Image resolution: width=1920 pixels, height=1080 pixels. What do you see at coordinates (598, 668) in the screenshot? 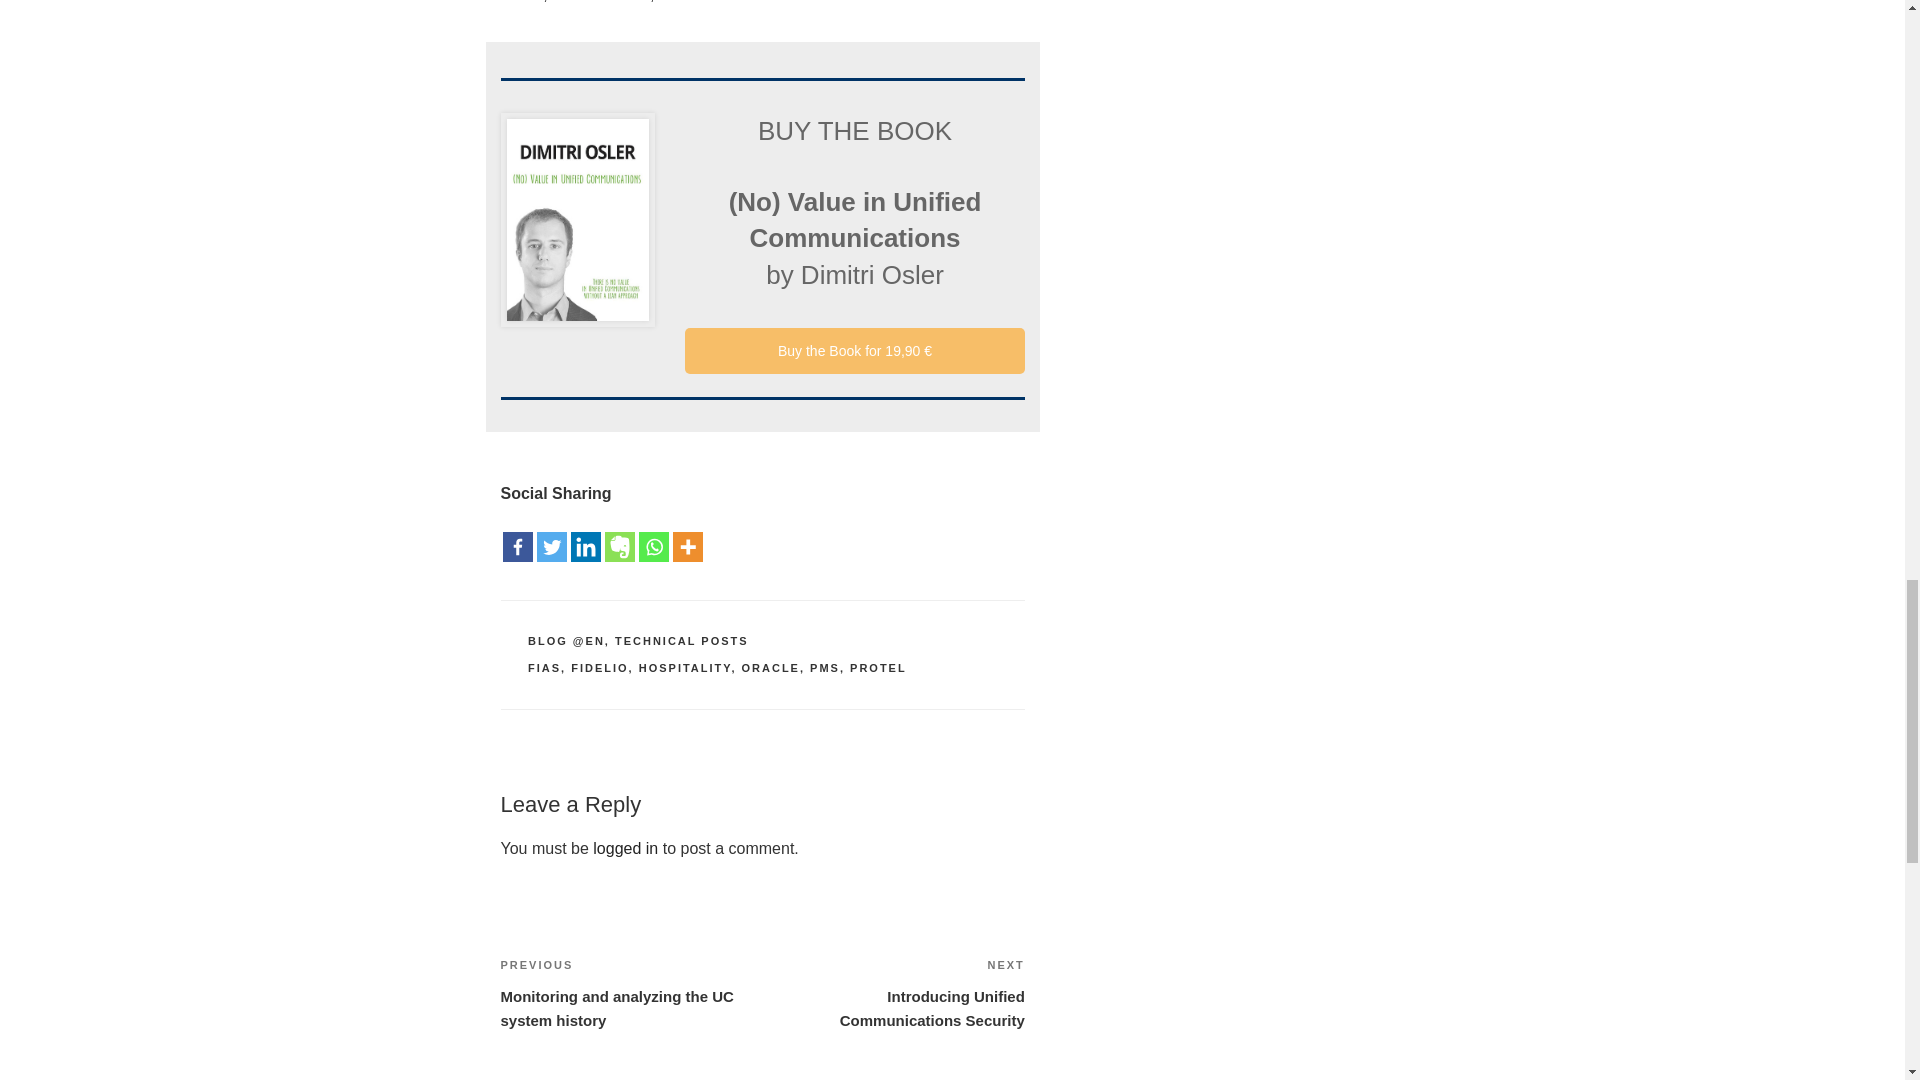
I see `FIAS` at bounding box center [598, 668].